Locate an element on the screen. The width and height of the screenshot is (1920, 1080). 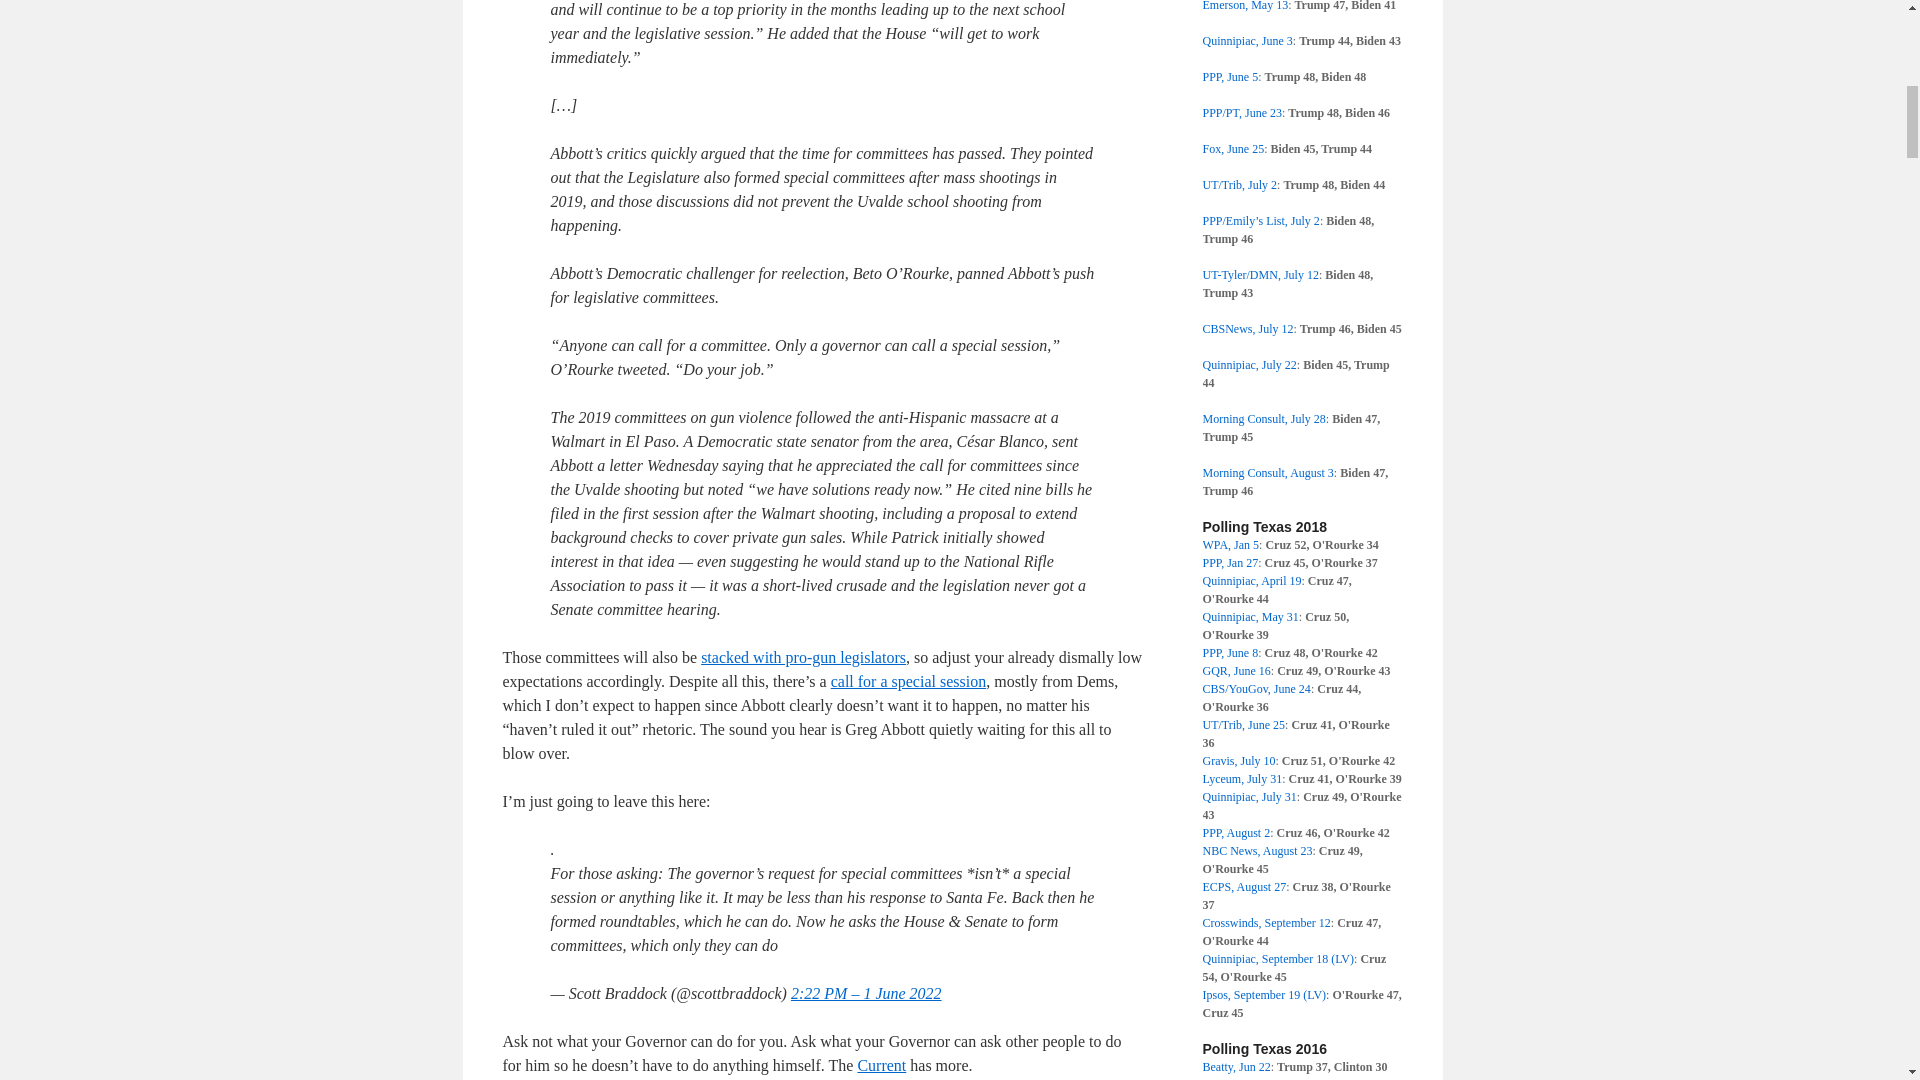
call for a special session is located at coordinates (908, 681).